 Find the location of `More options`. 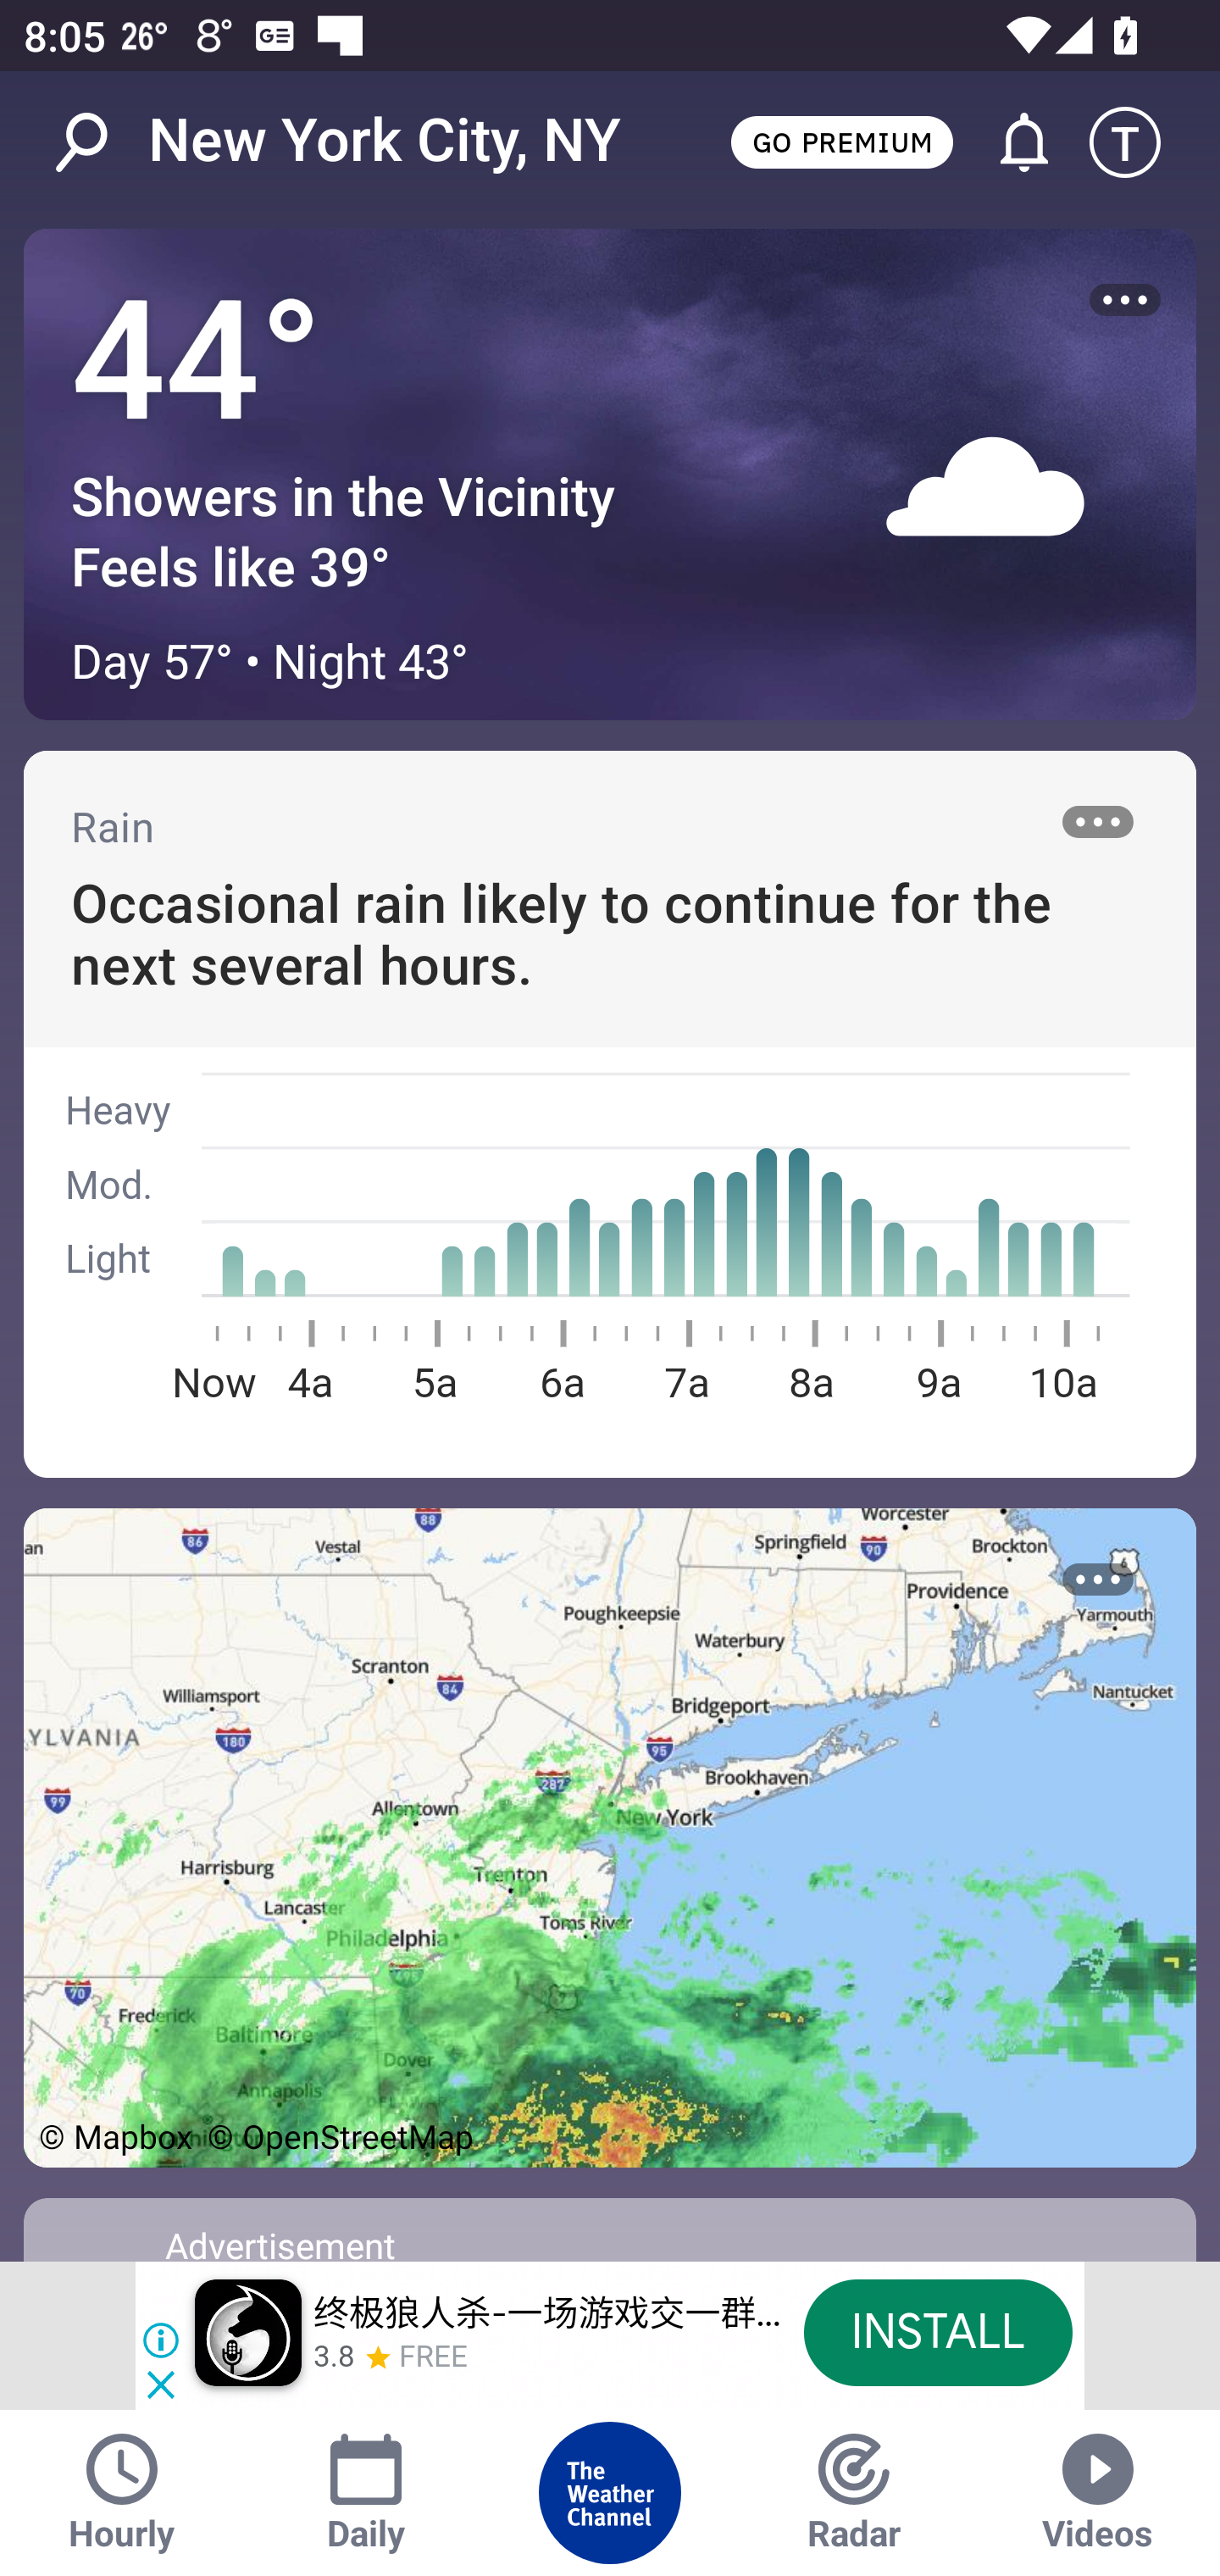

More options is located at coordinates (1098, 1579).